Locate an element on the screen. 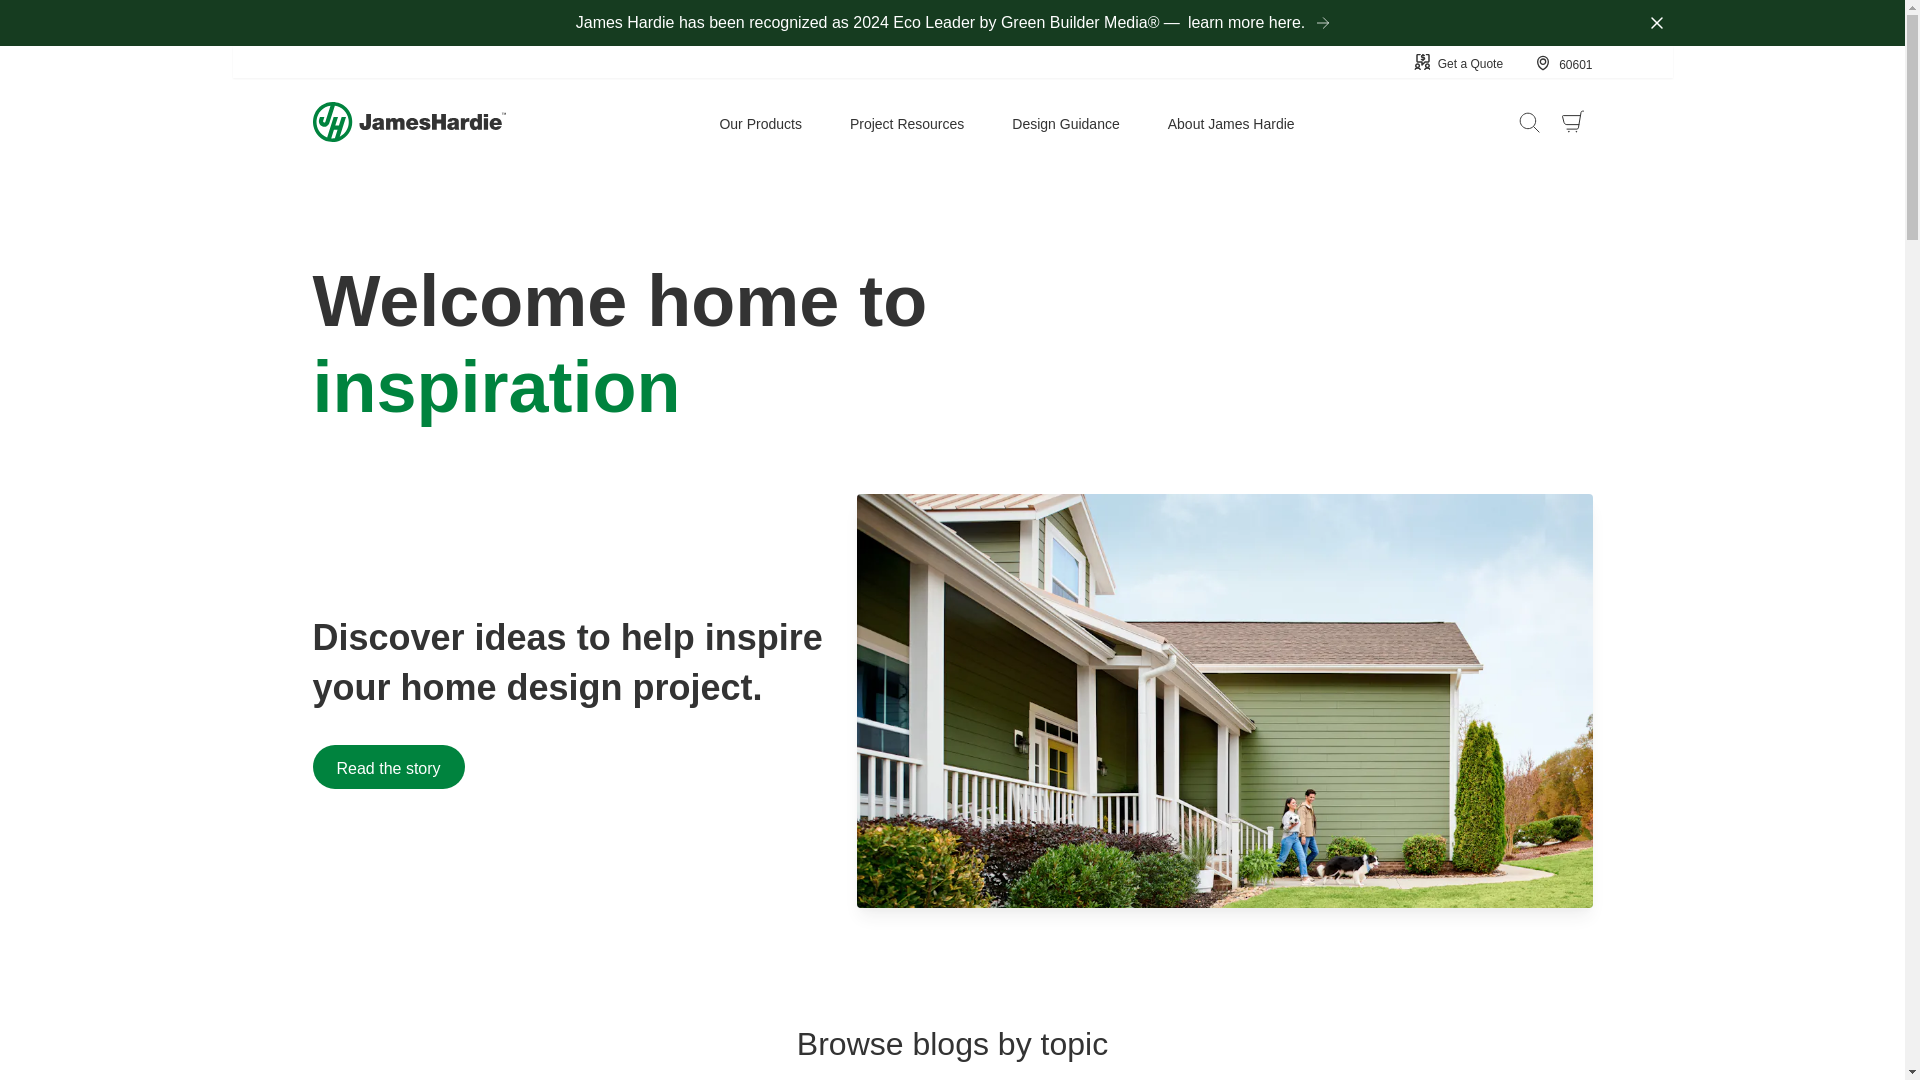 The image size is (1920, 1080). Get a Quote is located at coordinates (1458, 62).